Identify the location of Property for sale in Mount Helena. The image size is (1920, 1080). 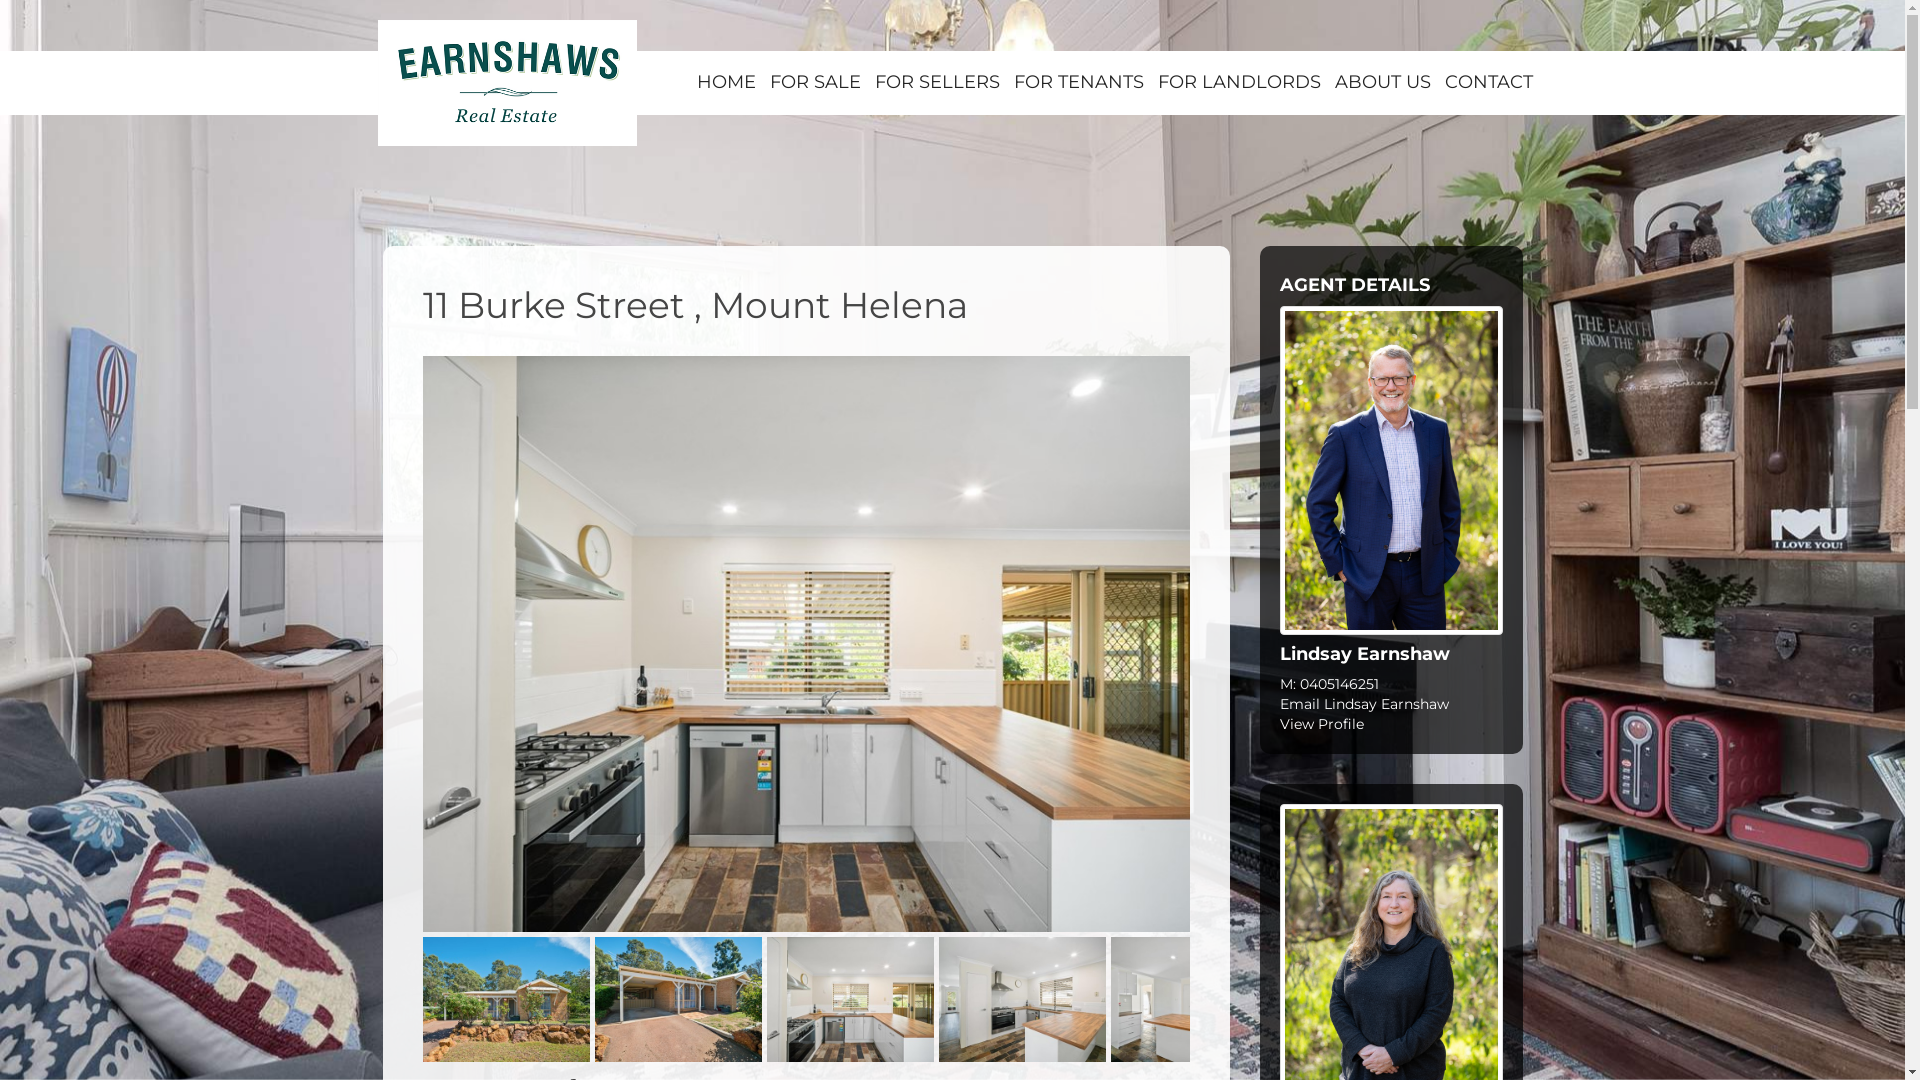
(678, 1000).